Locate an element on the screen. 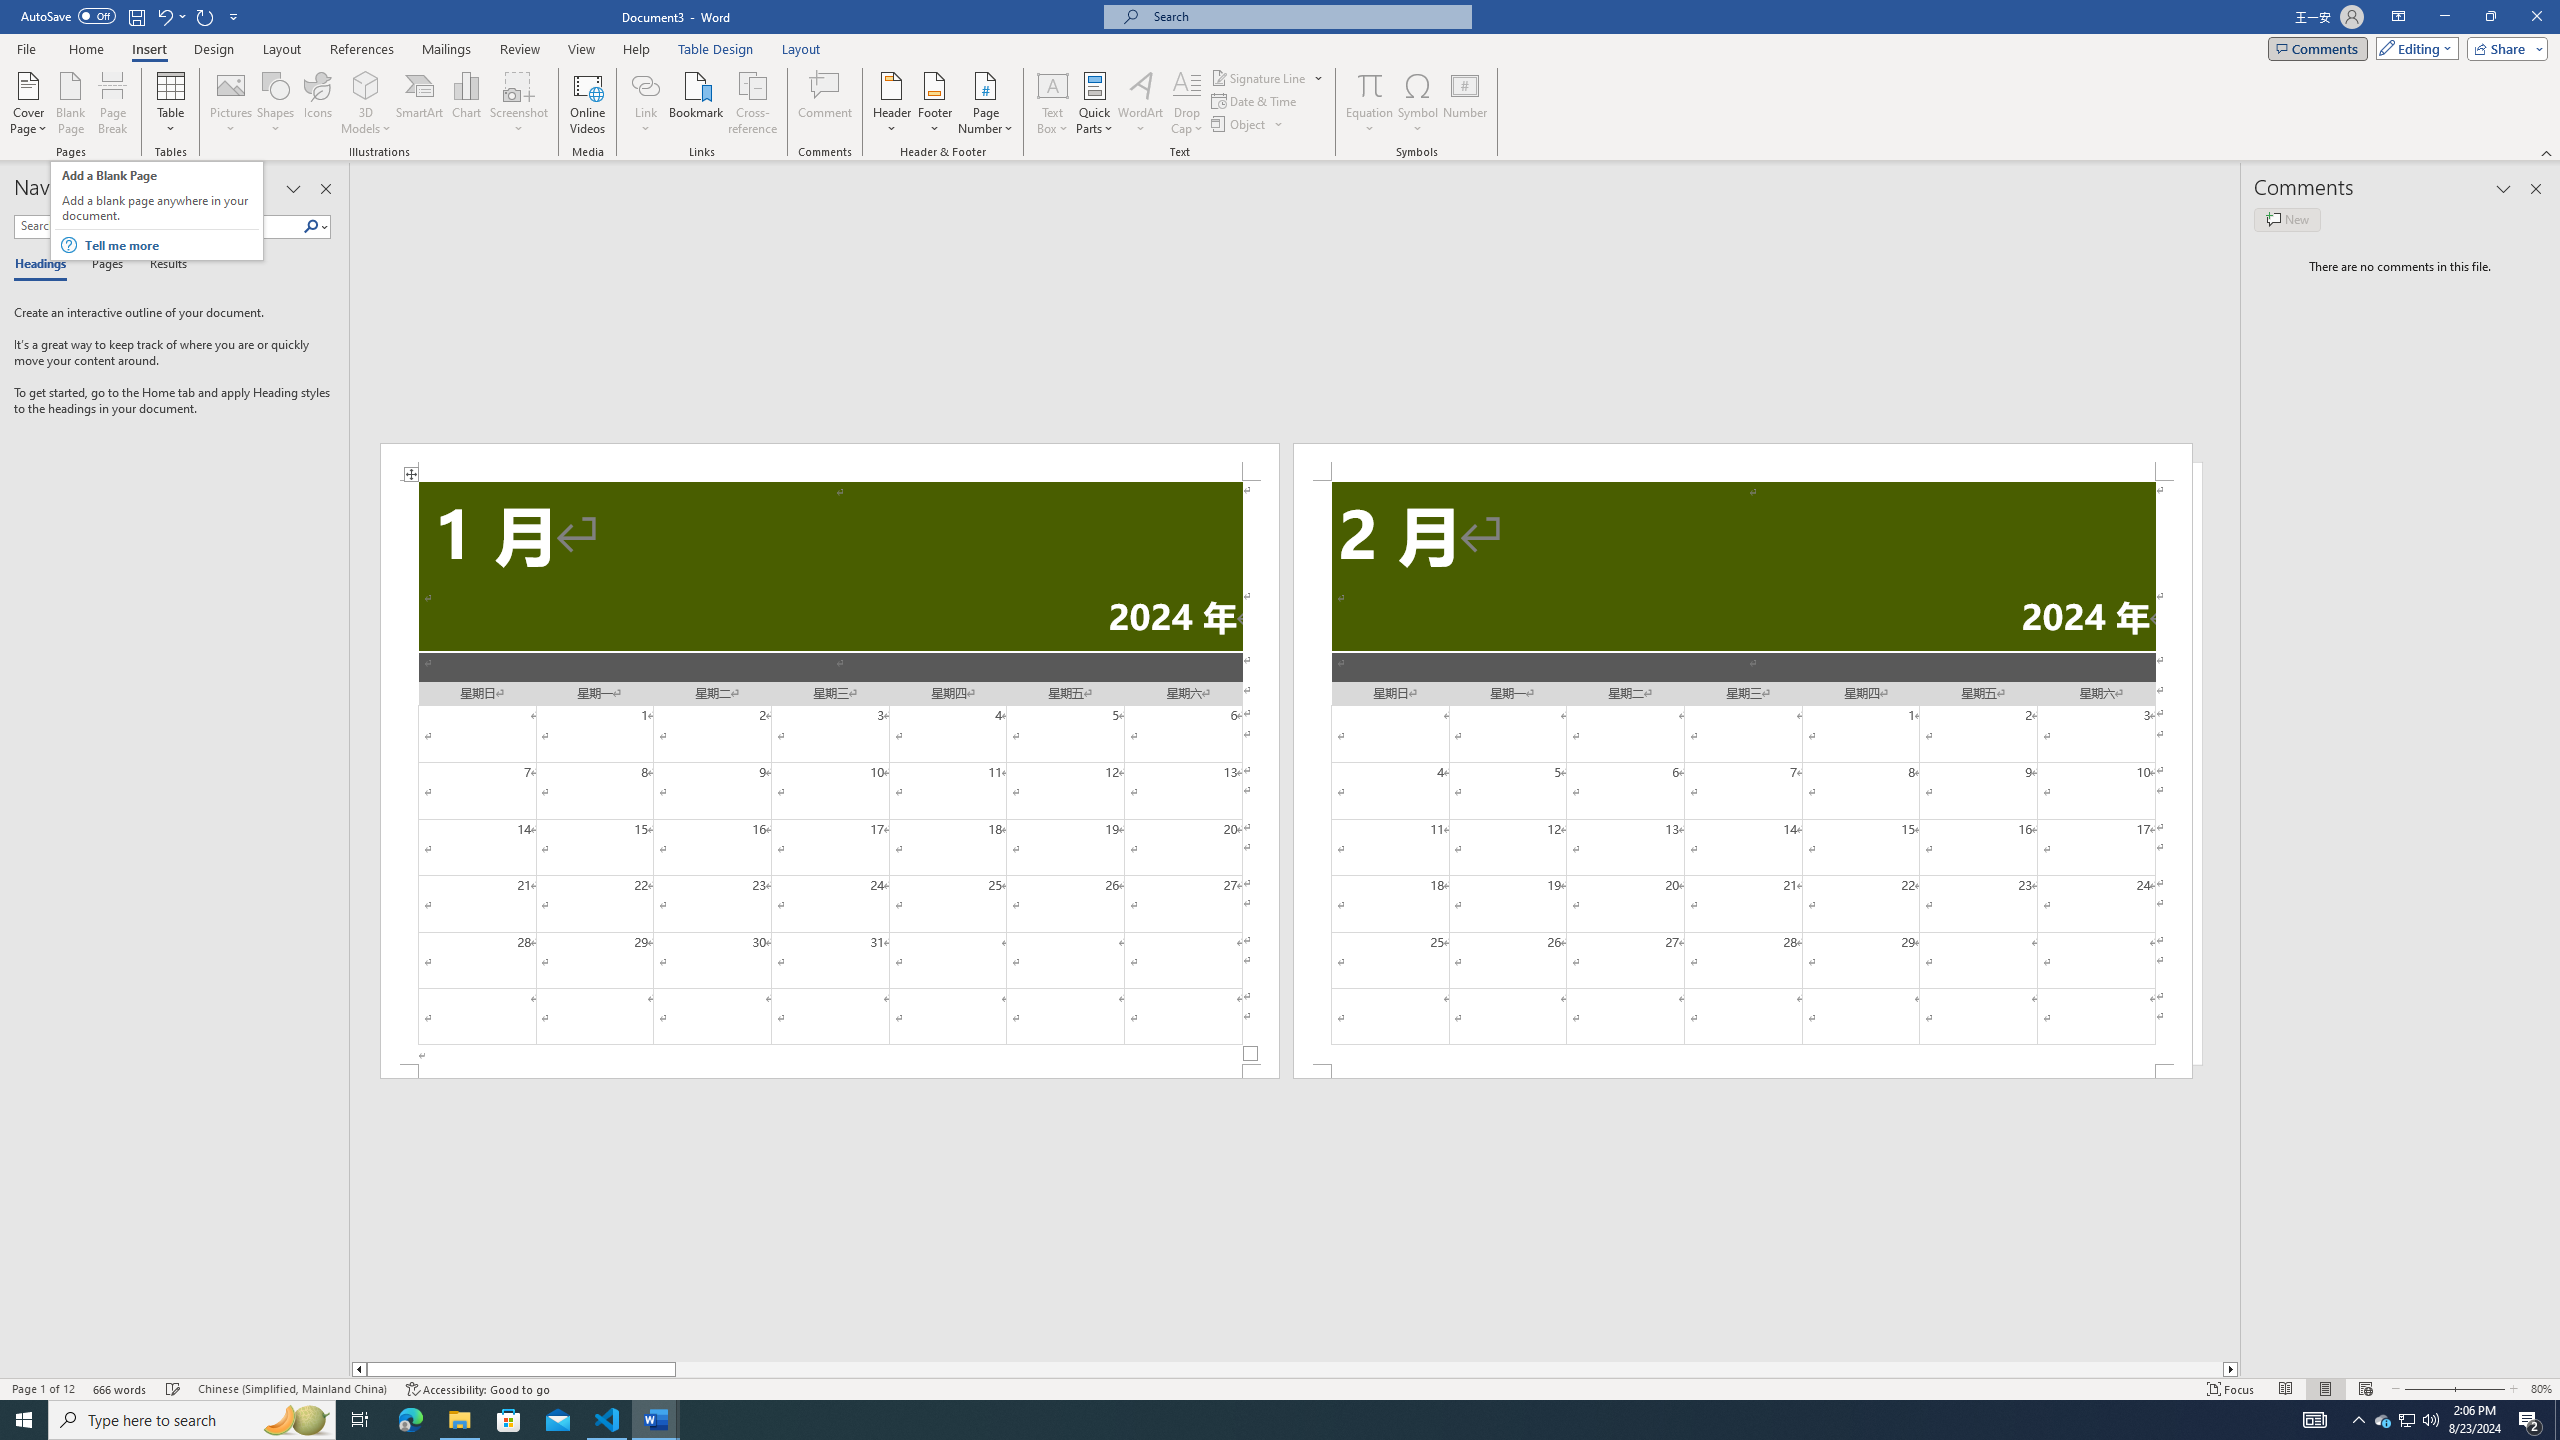 The width and height of the screenshot is (2560, 1440). Page 1 content is located at coordinates (829, 773).